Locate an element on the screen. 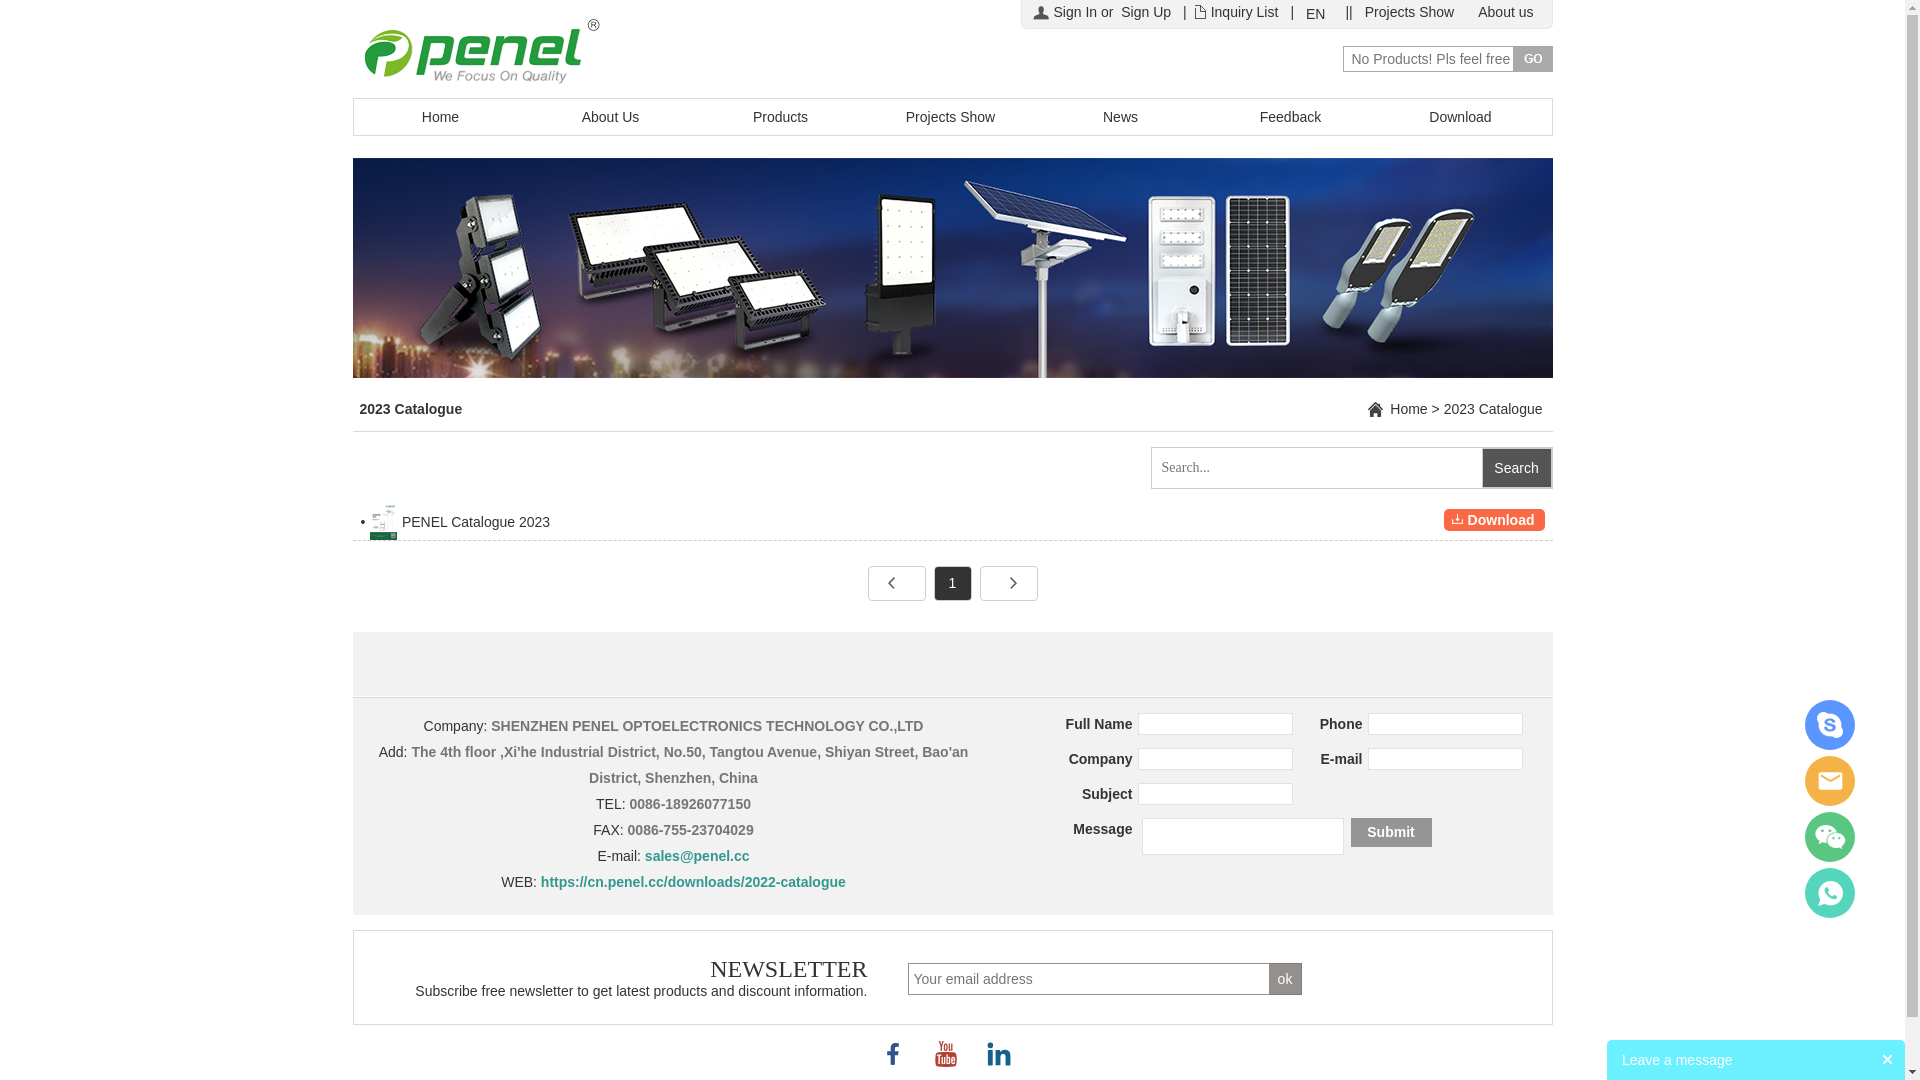 The height and width of the screenshot is (1080, 1920). 2023 Catalogue is located at coordinates (1494, 409).